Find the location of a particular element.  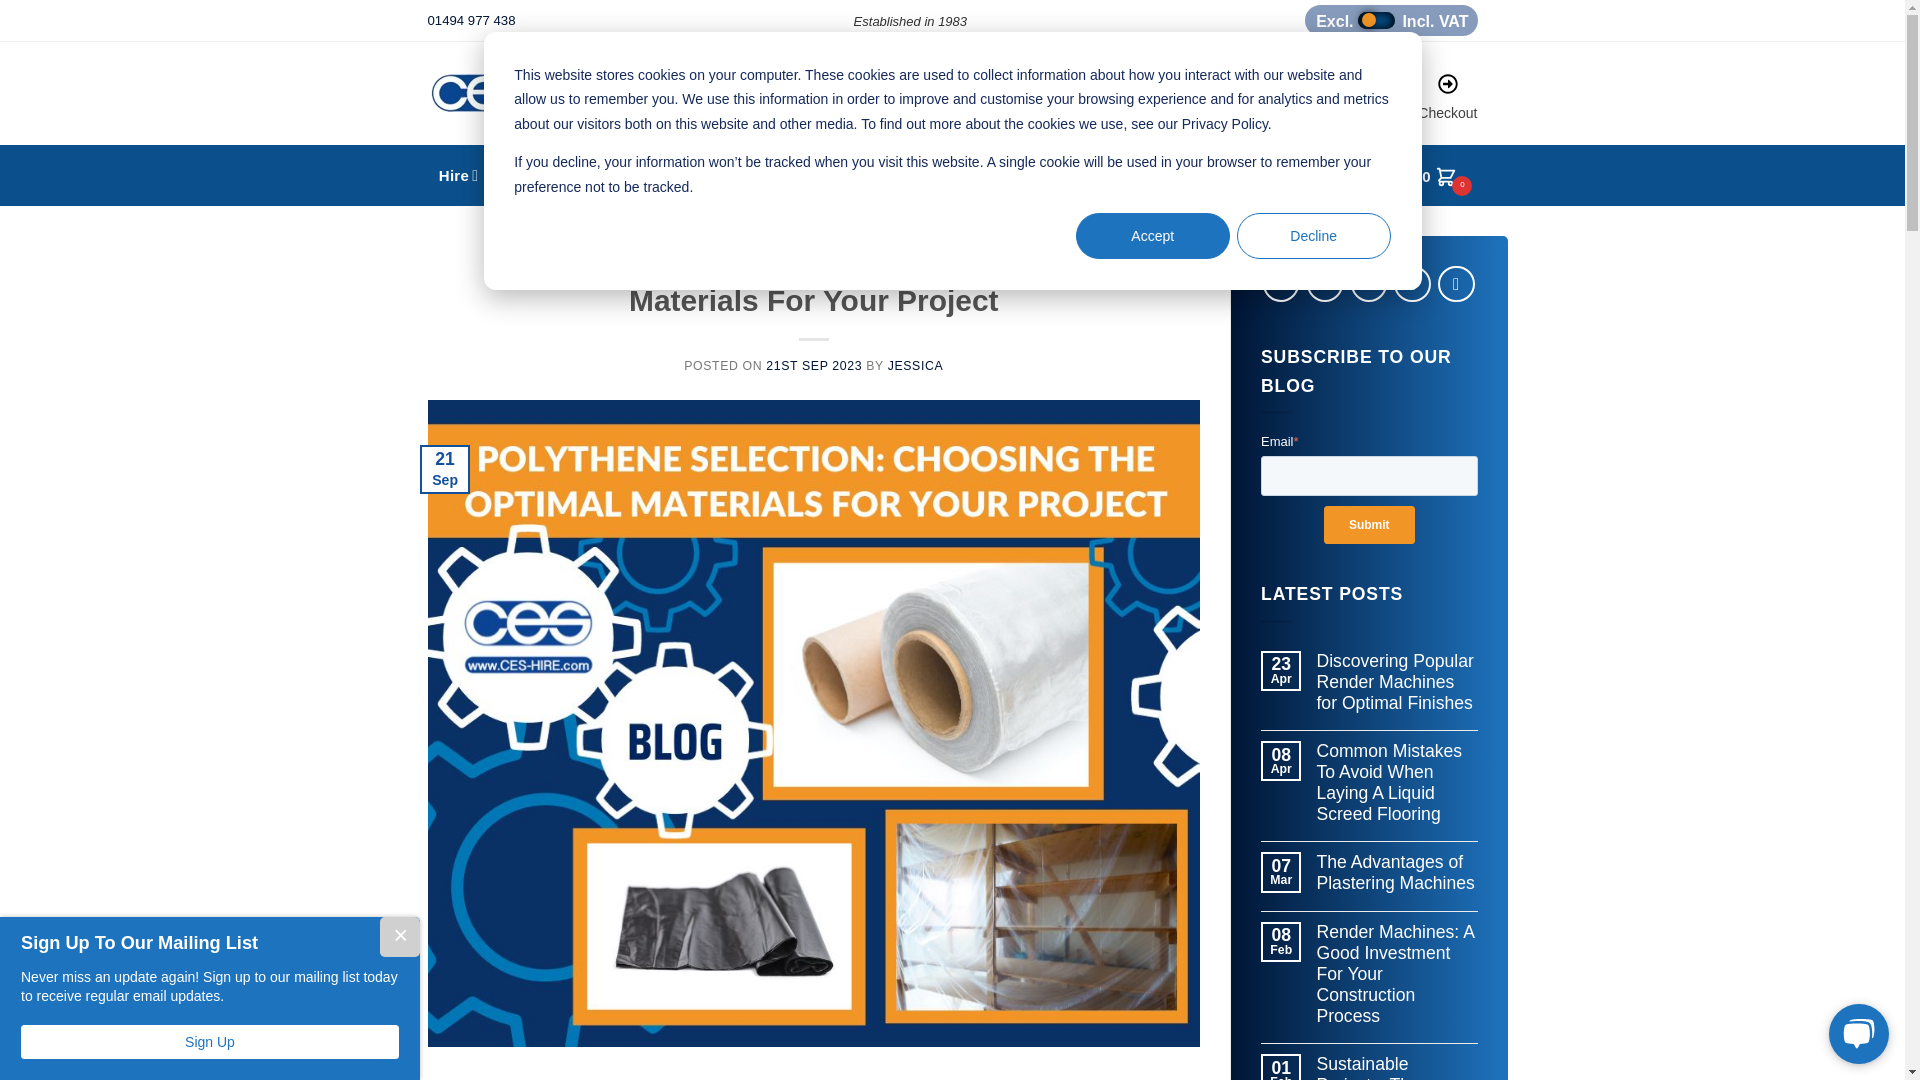

CES Hire is located at coordinates (586, 93).